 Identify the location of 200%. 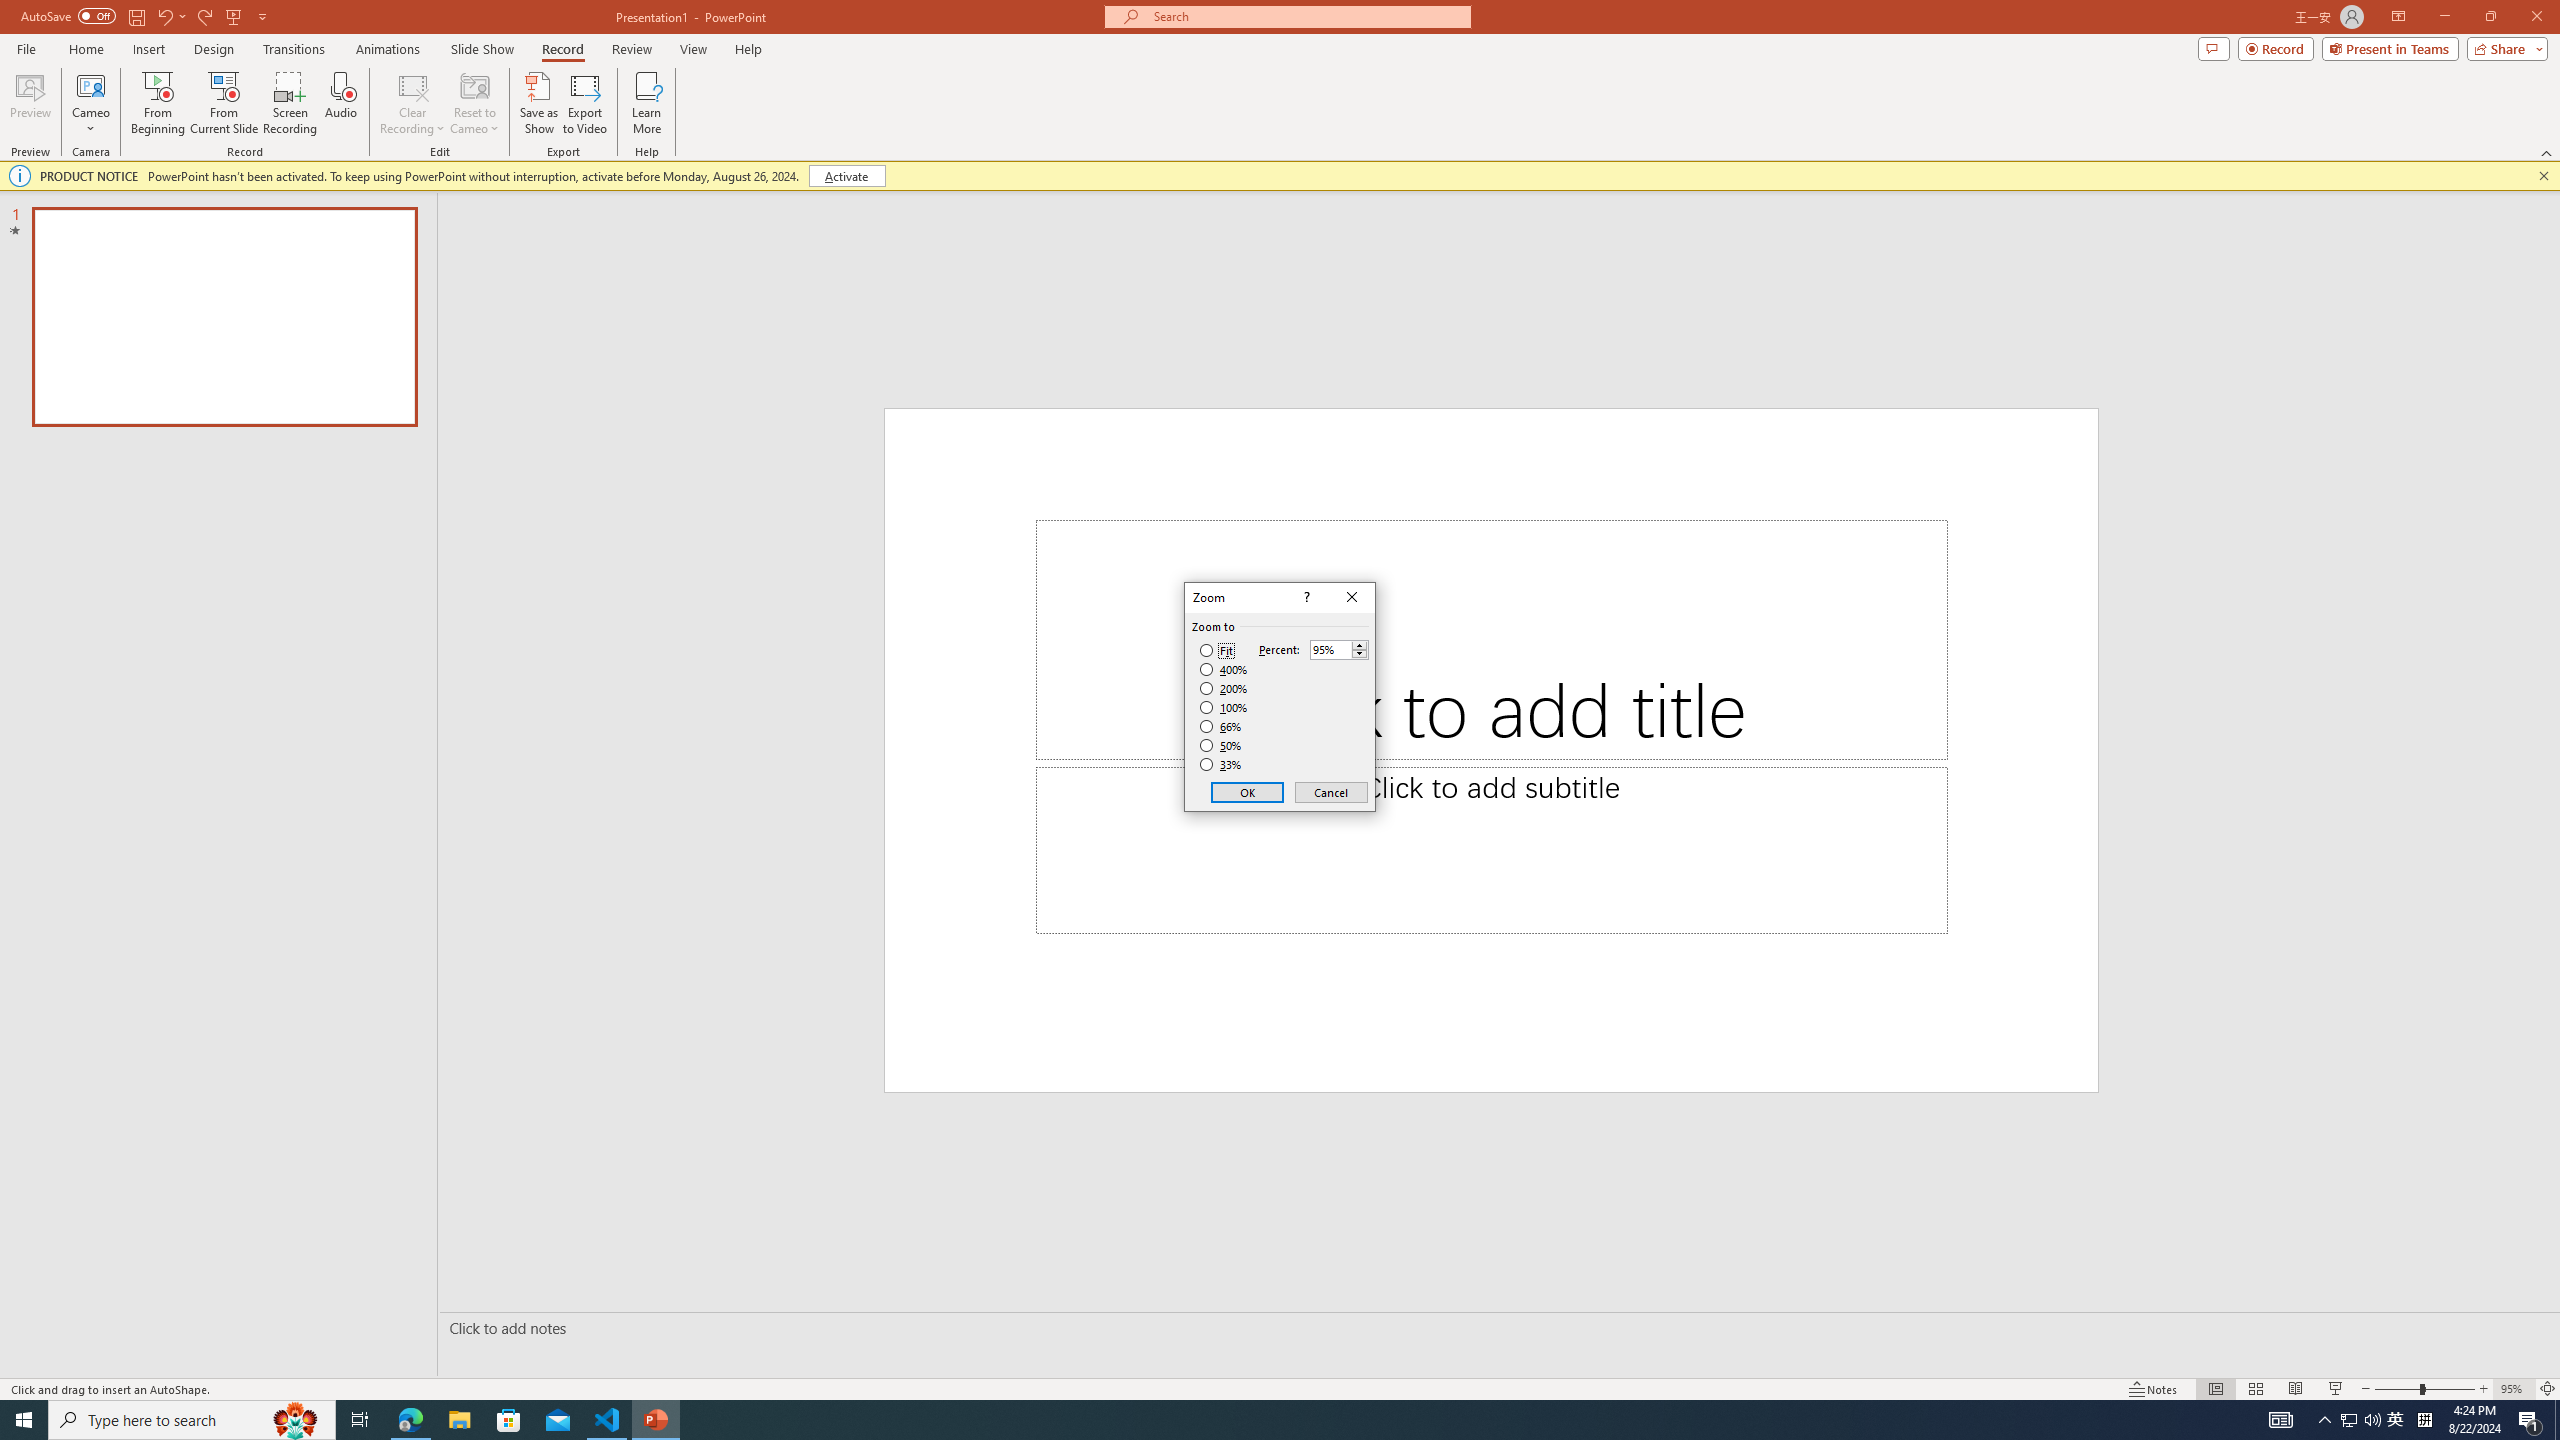
(1224, 688).